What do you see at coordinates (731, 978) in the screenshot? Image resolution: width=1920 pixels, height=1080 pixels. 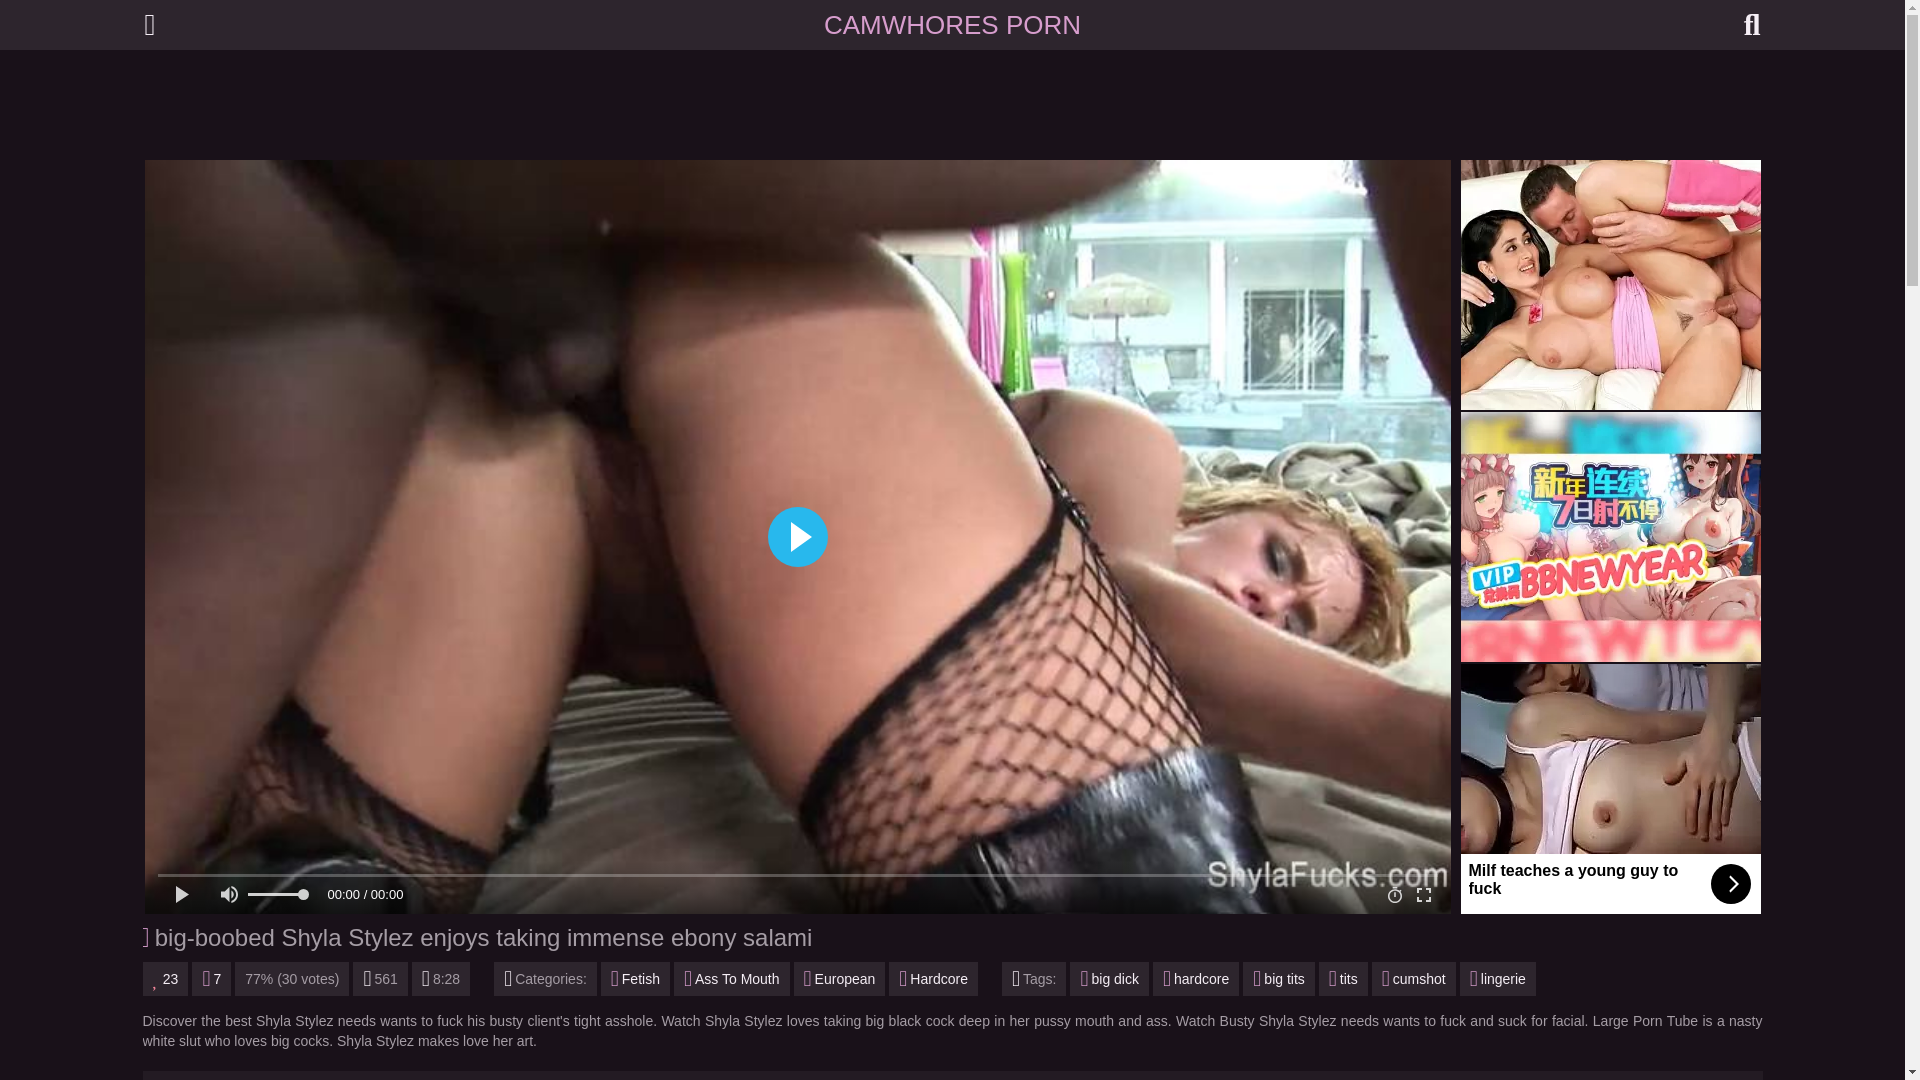 I see `Ass To Mouth` at bounding box center [731, 978].